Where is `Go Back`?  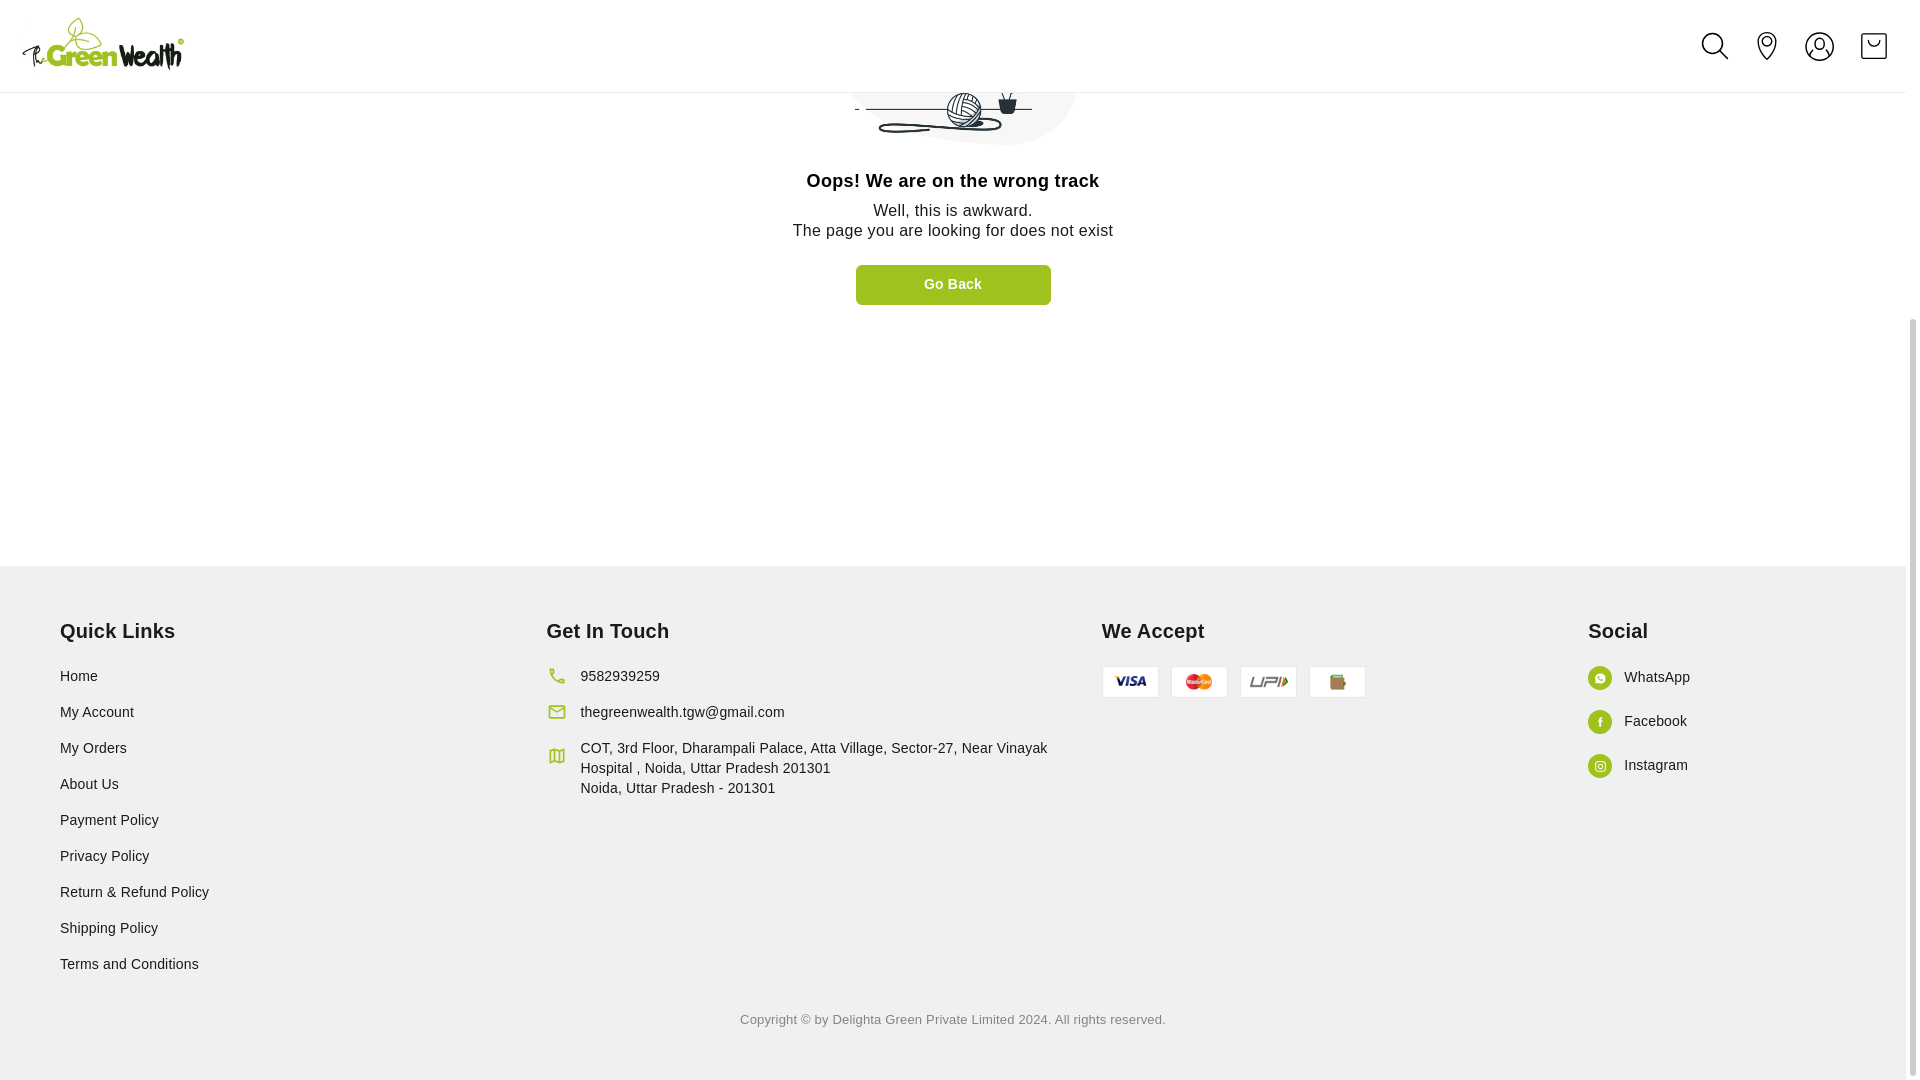 Go Back is located at coordinates (953, 284).